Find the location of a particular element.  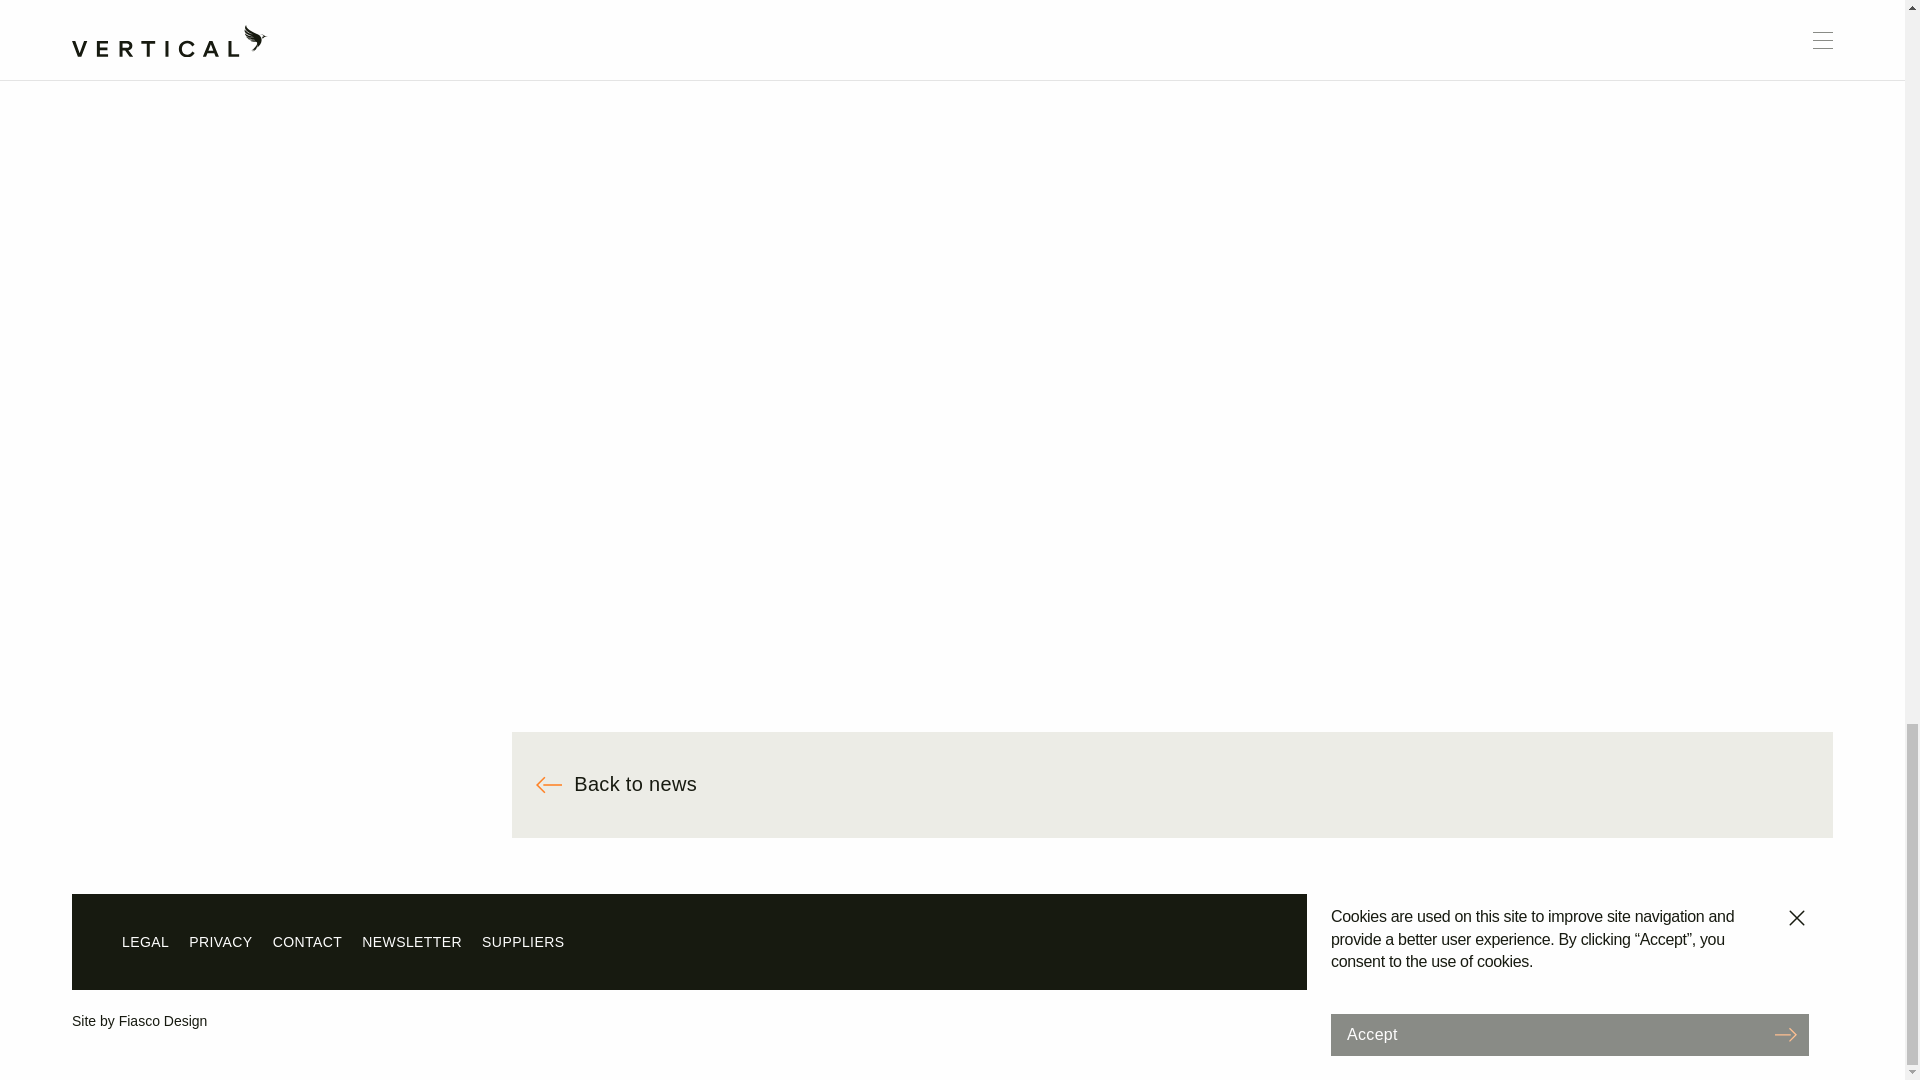

NEWSLETTER is located at coordinates (412, 941).